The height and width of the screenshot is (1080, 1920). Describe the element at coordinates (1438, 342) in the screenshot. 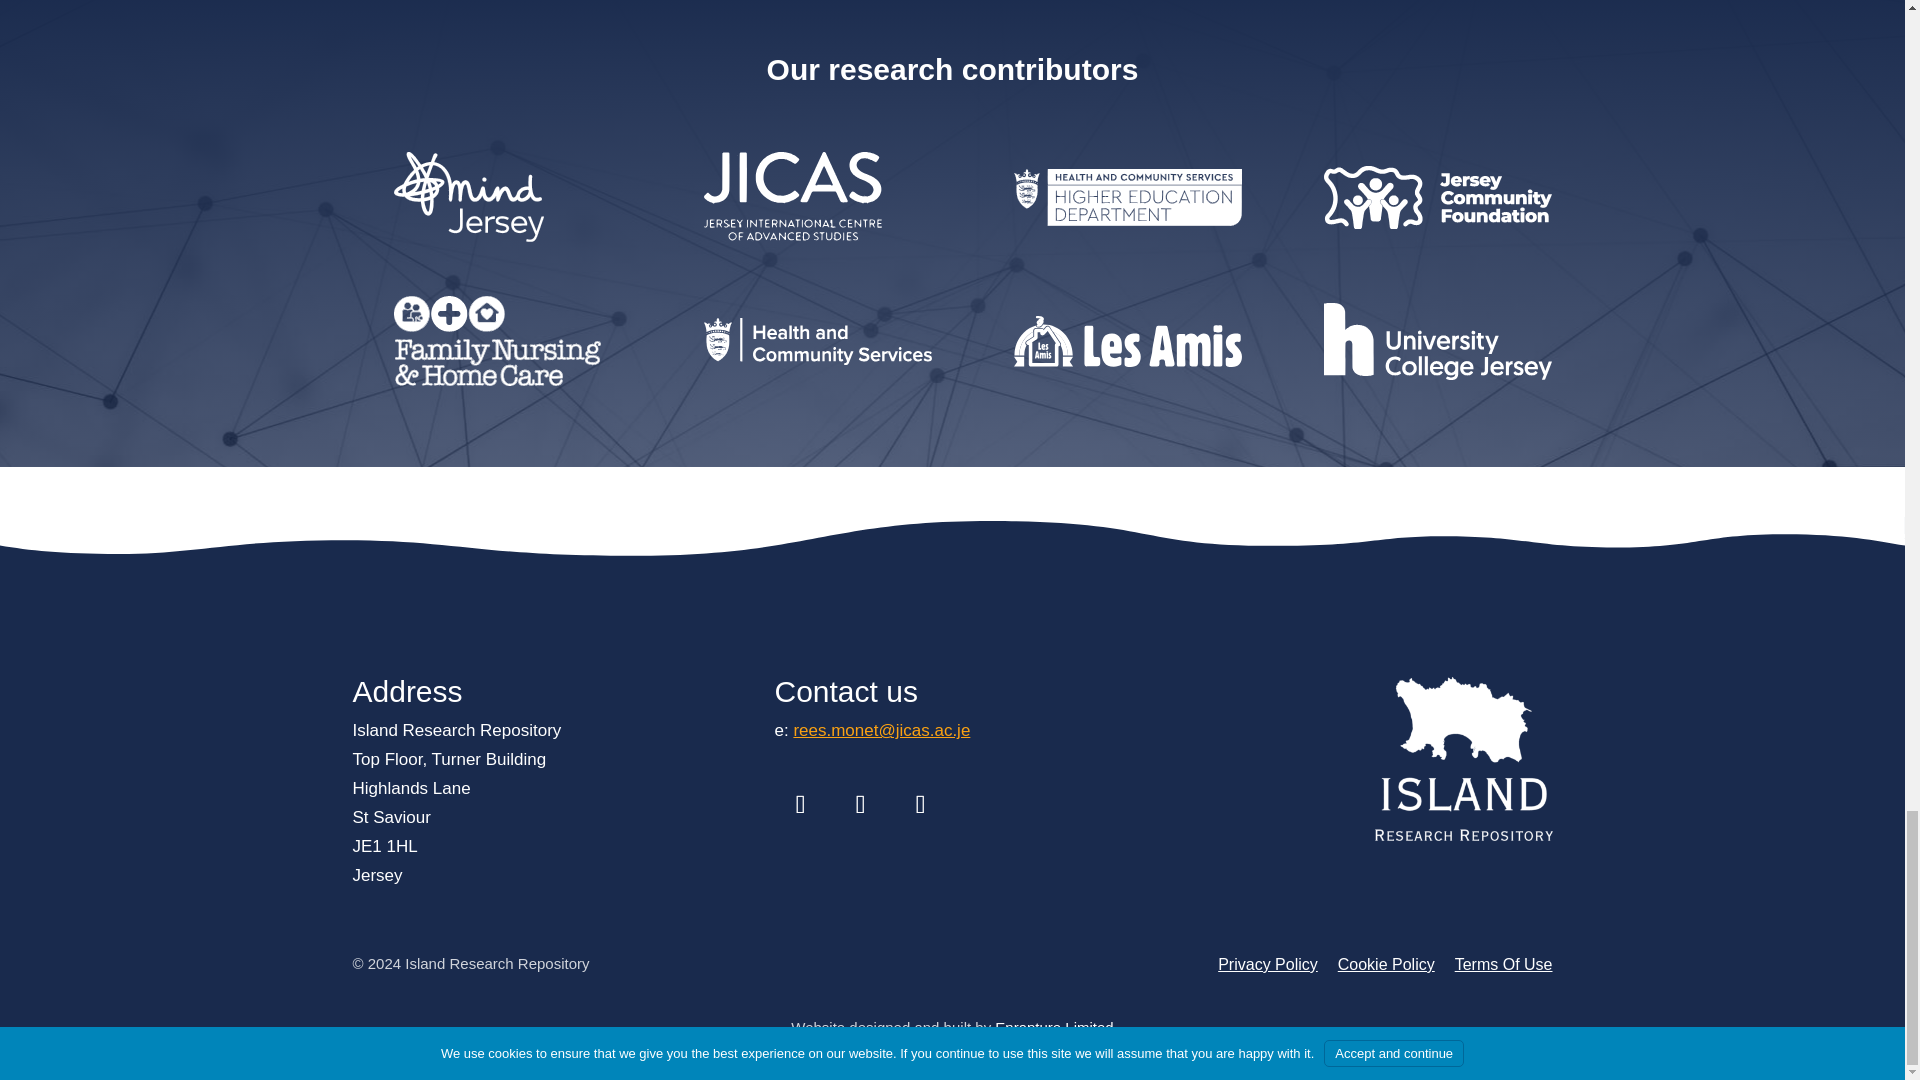

I see `UCJ White2` at that location.